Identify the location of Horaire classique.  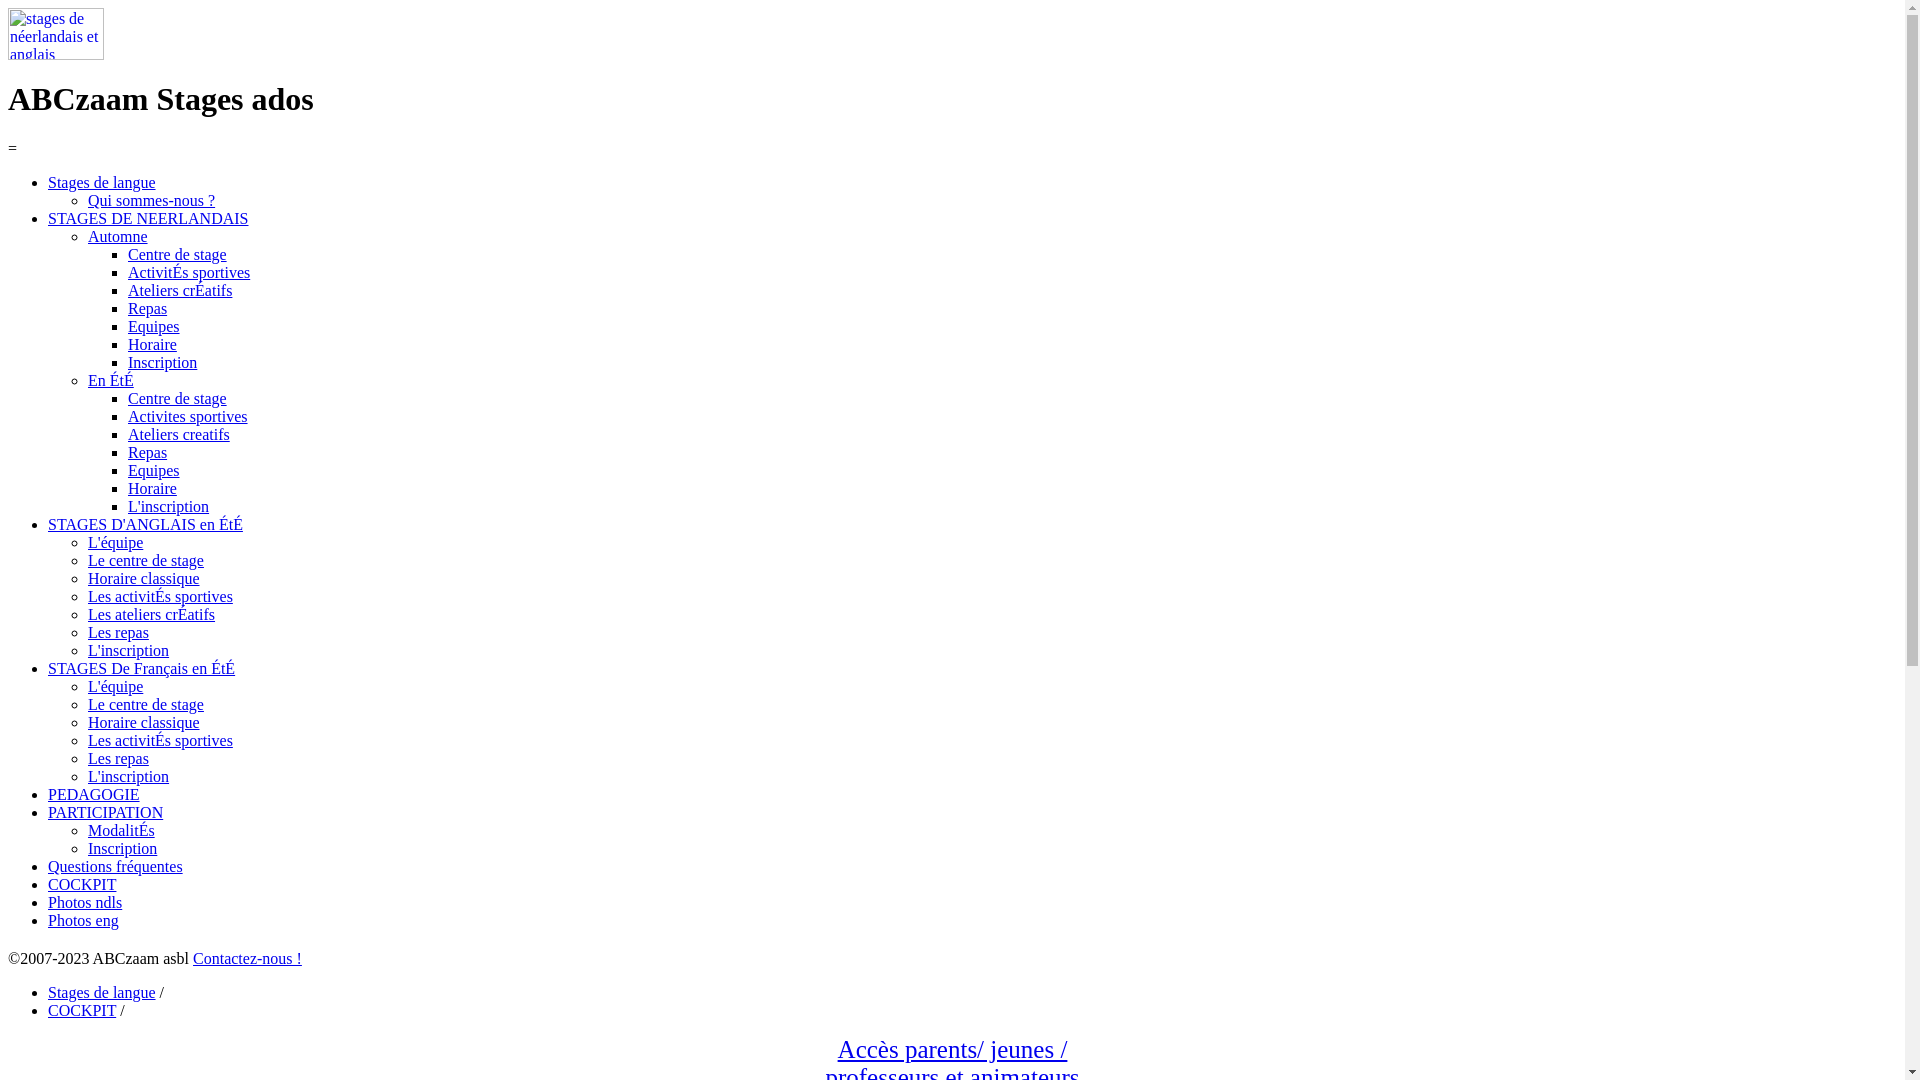
(144, 578).